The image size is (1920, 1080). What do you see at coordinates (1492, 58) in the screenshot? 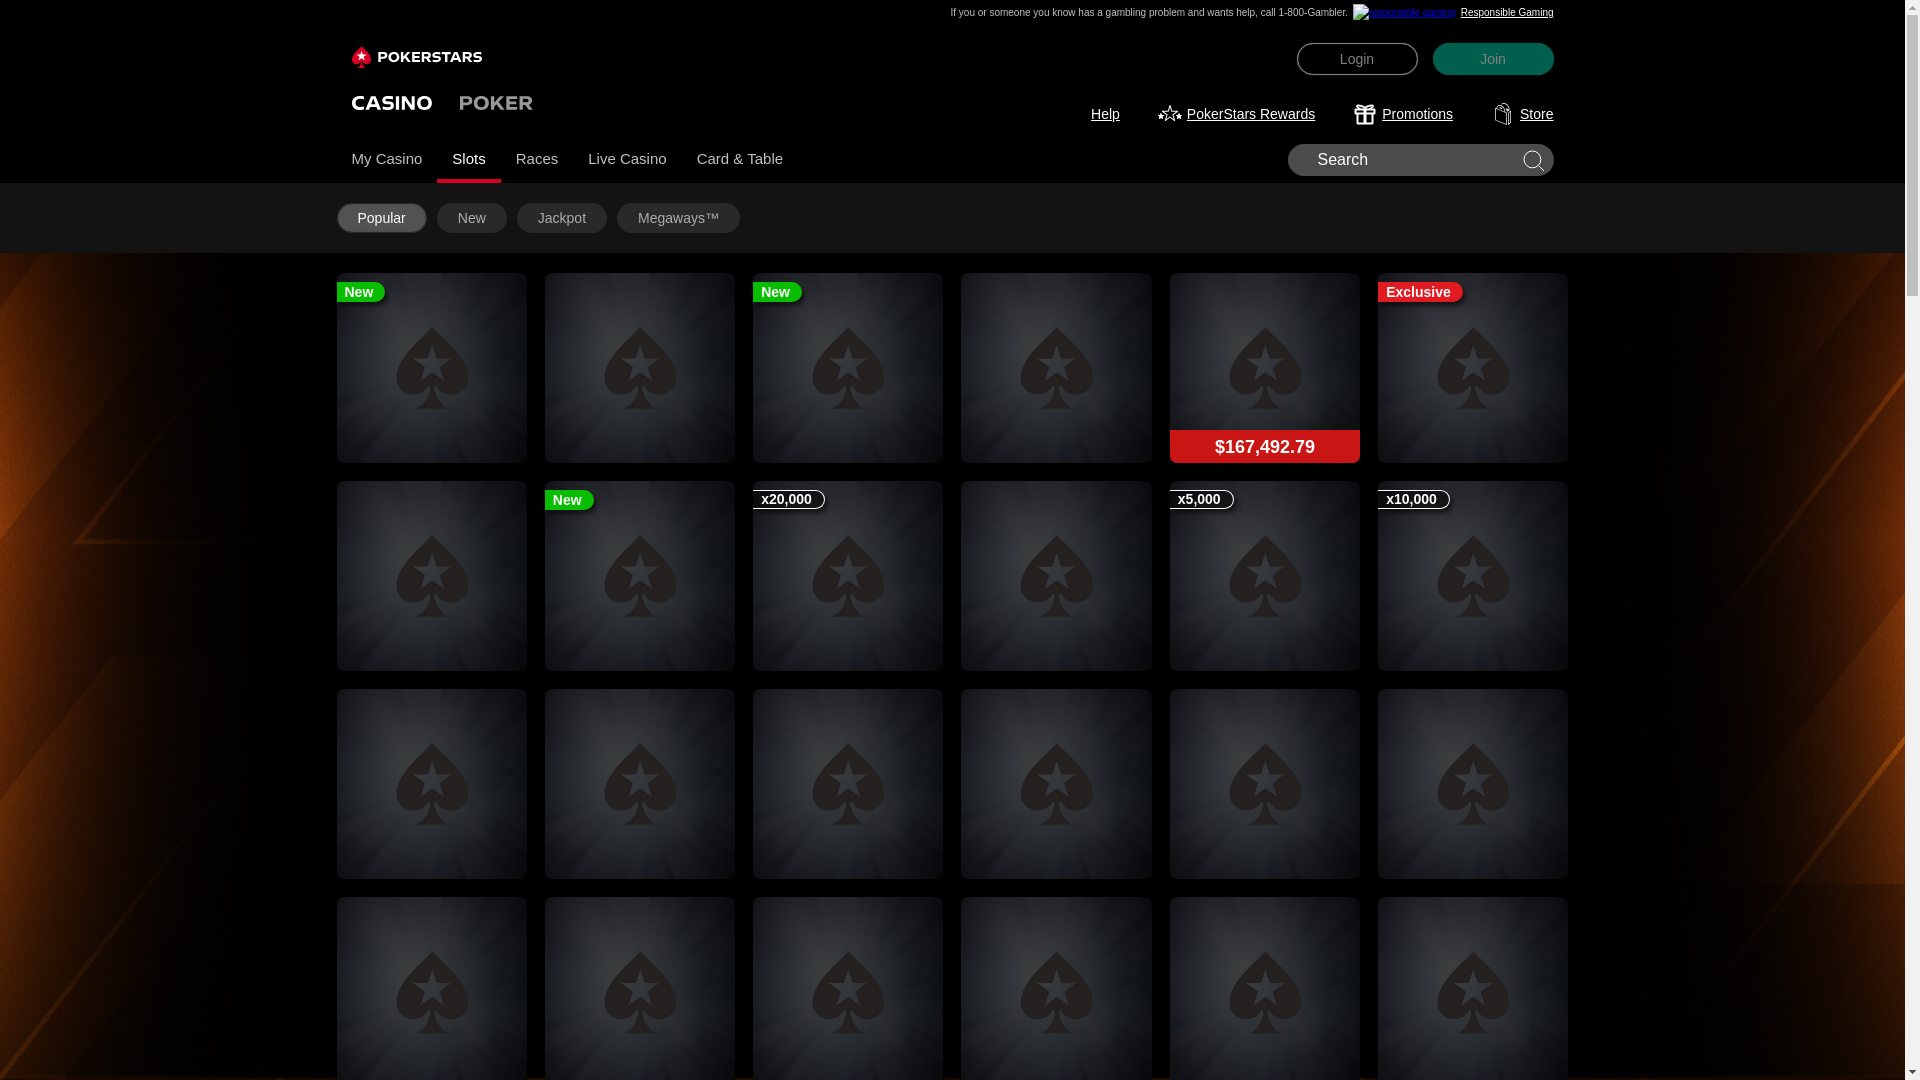
I see `Join` at bounding box center [1492, 58].